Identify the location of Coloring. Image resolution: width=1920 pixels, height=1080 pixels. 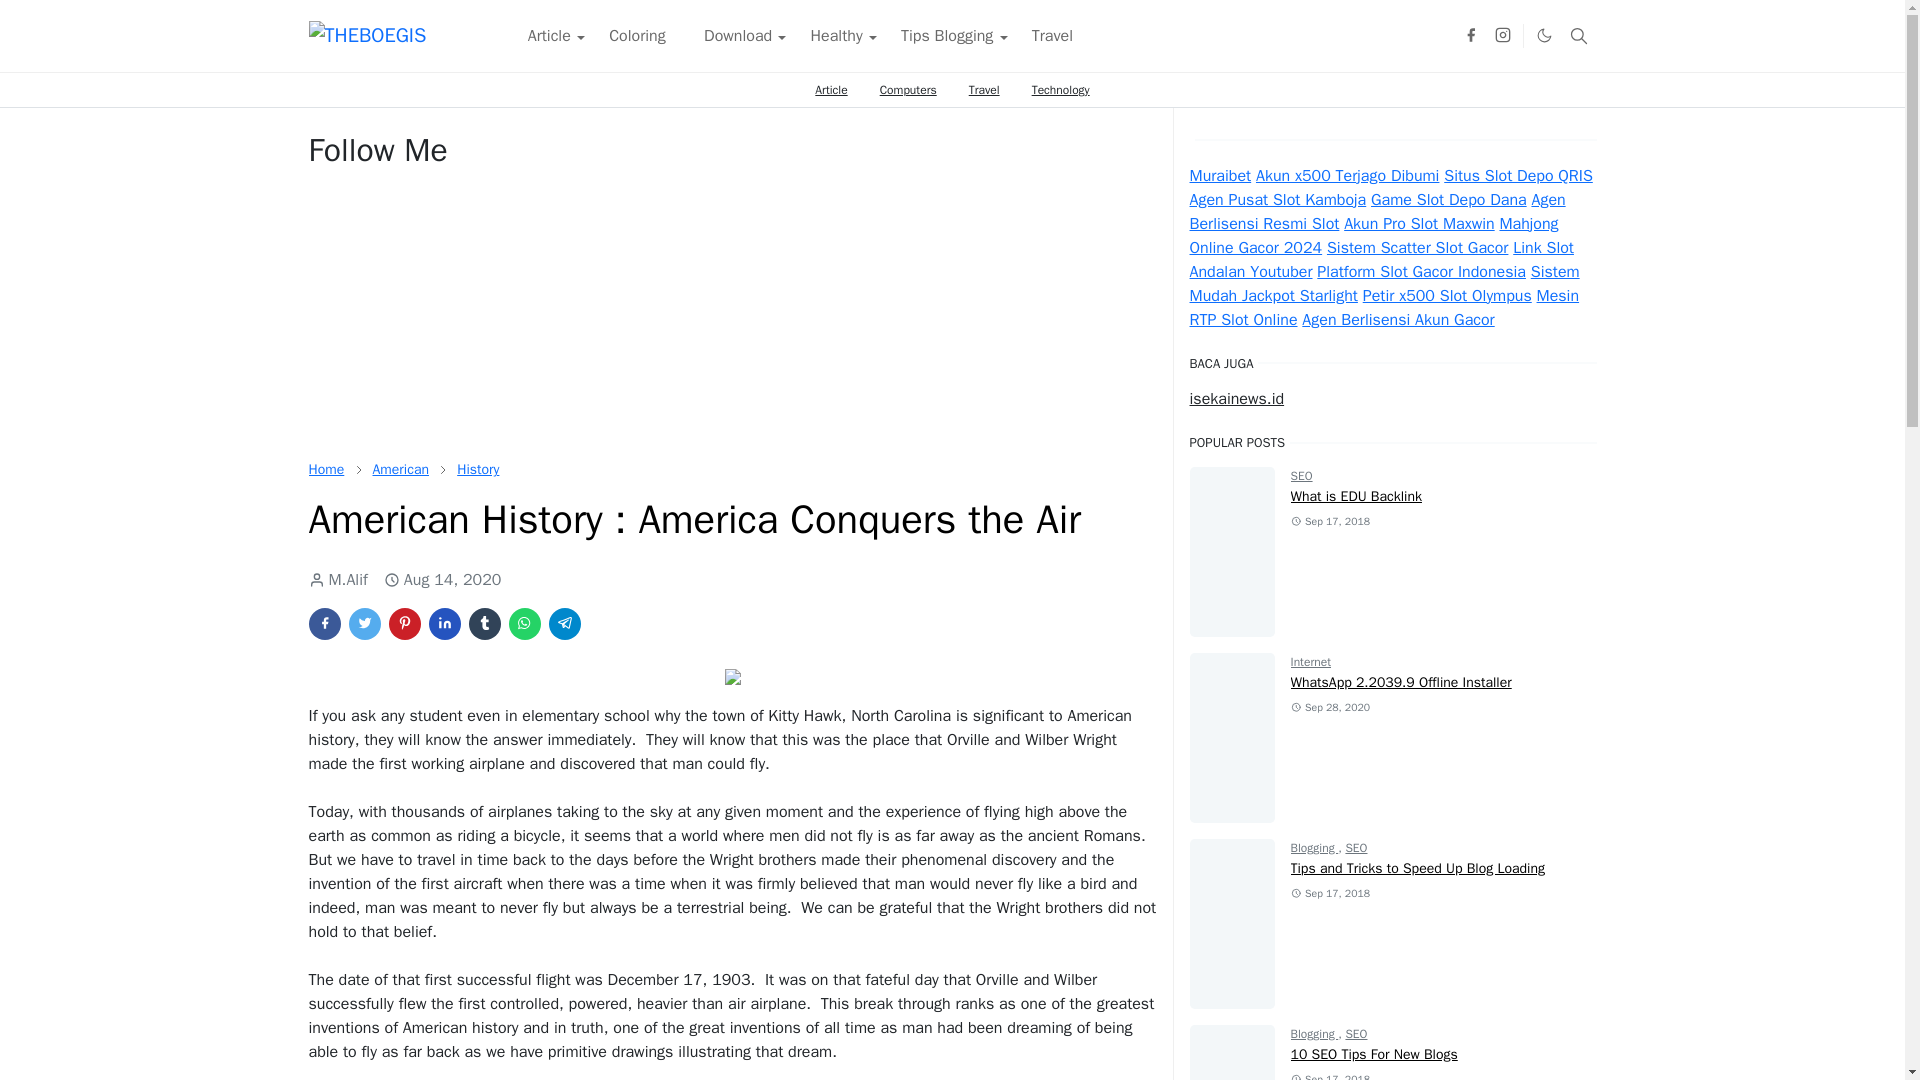
(637, 36).